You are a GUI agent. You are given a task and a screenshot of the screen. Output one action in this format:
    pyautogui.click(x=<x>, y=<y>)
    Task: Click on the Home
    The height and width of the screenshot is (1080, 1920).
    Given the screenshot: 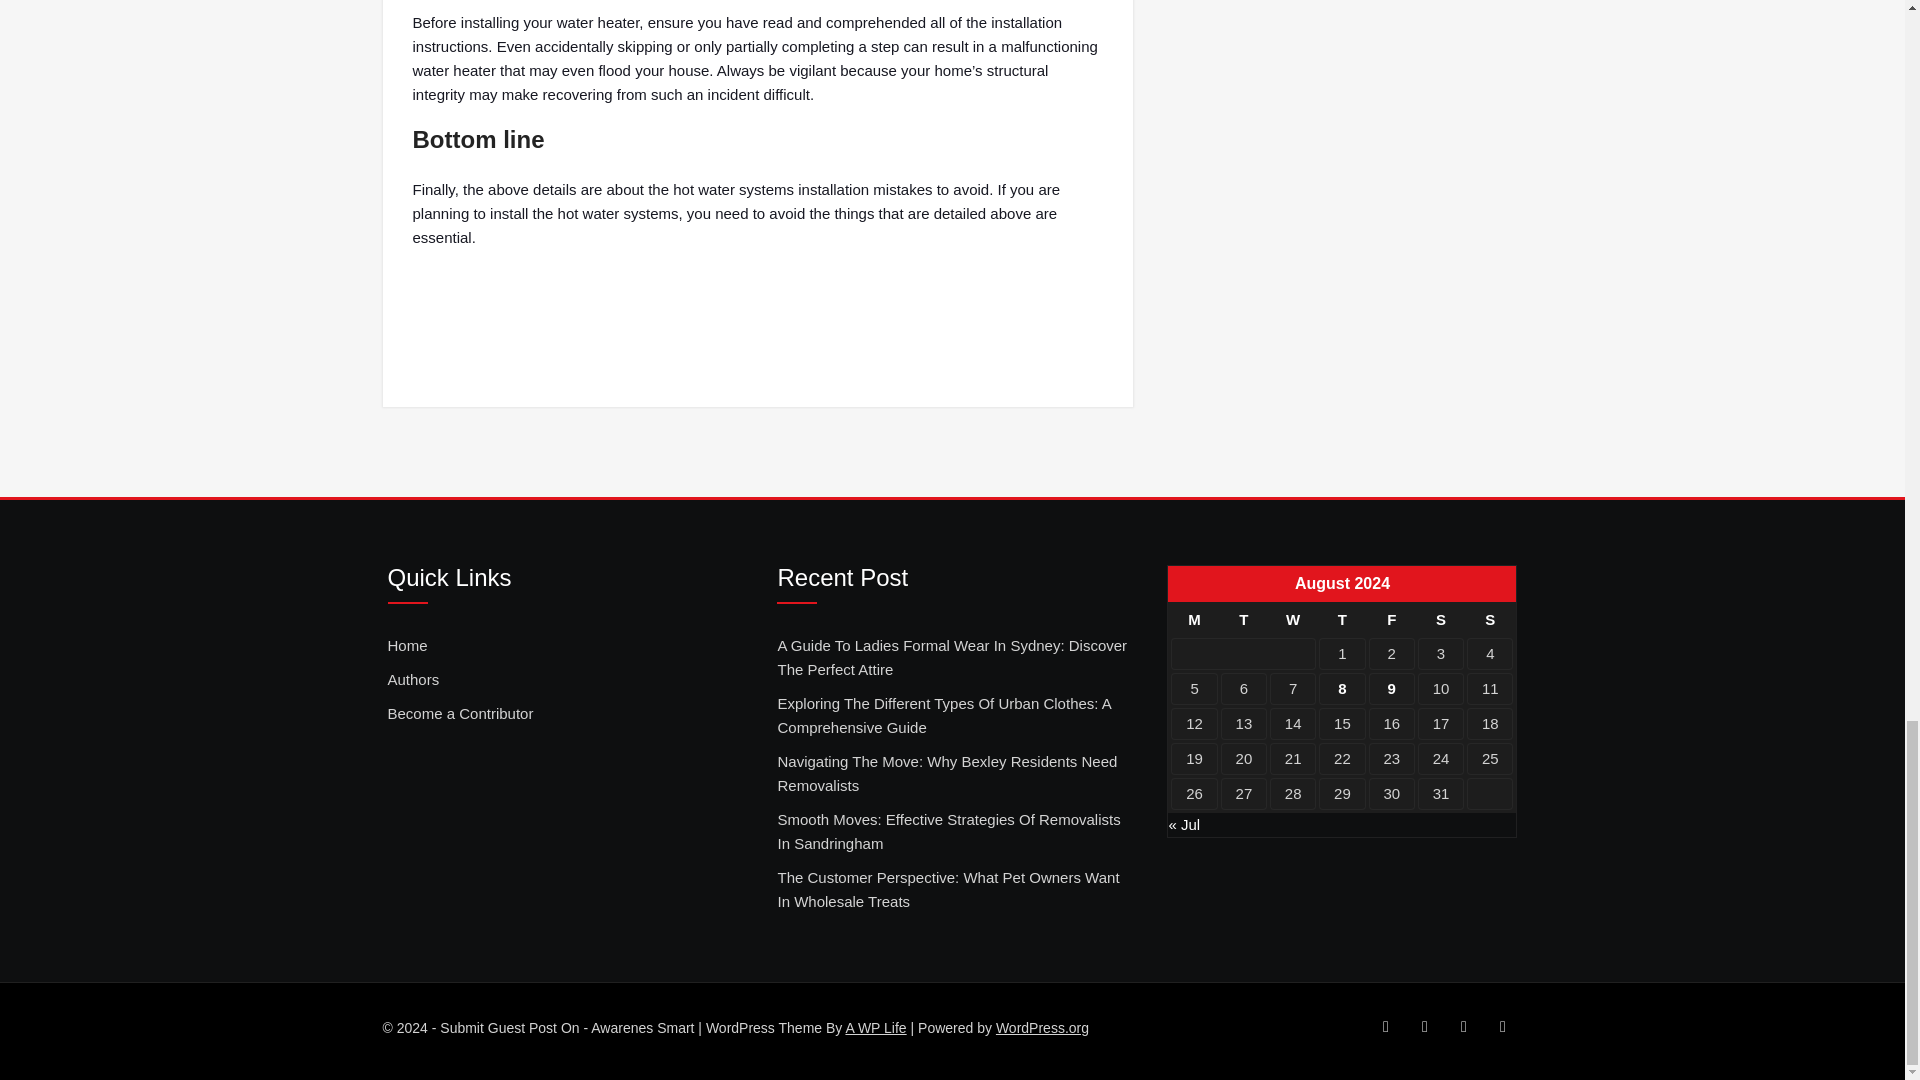 What is the action you would take?
    pyautogui.click(x=408, y=645)
    